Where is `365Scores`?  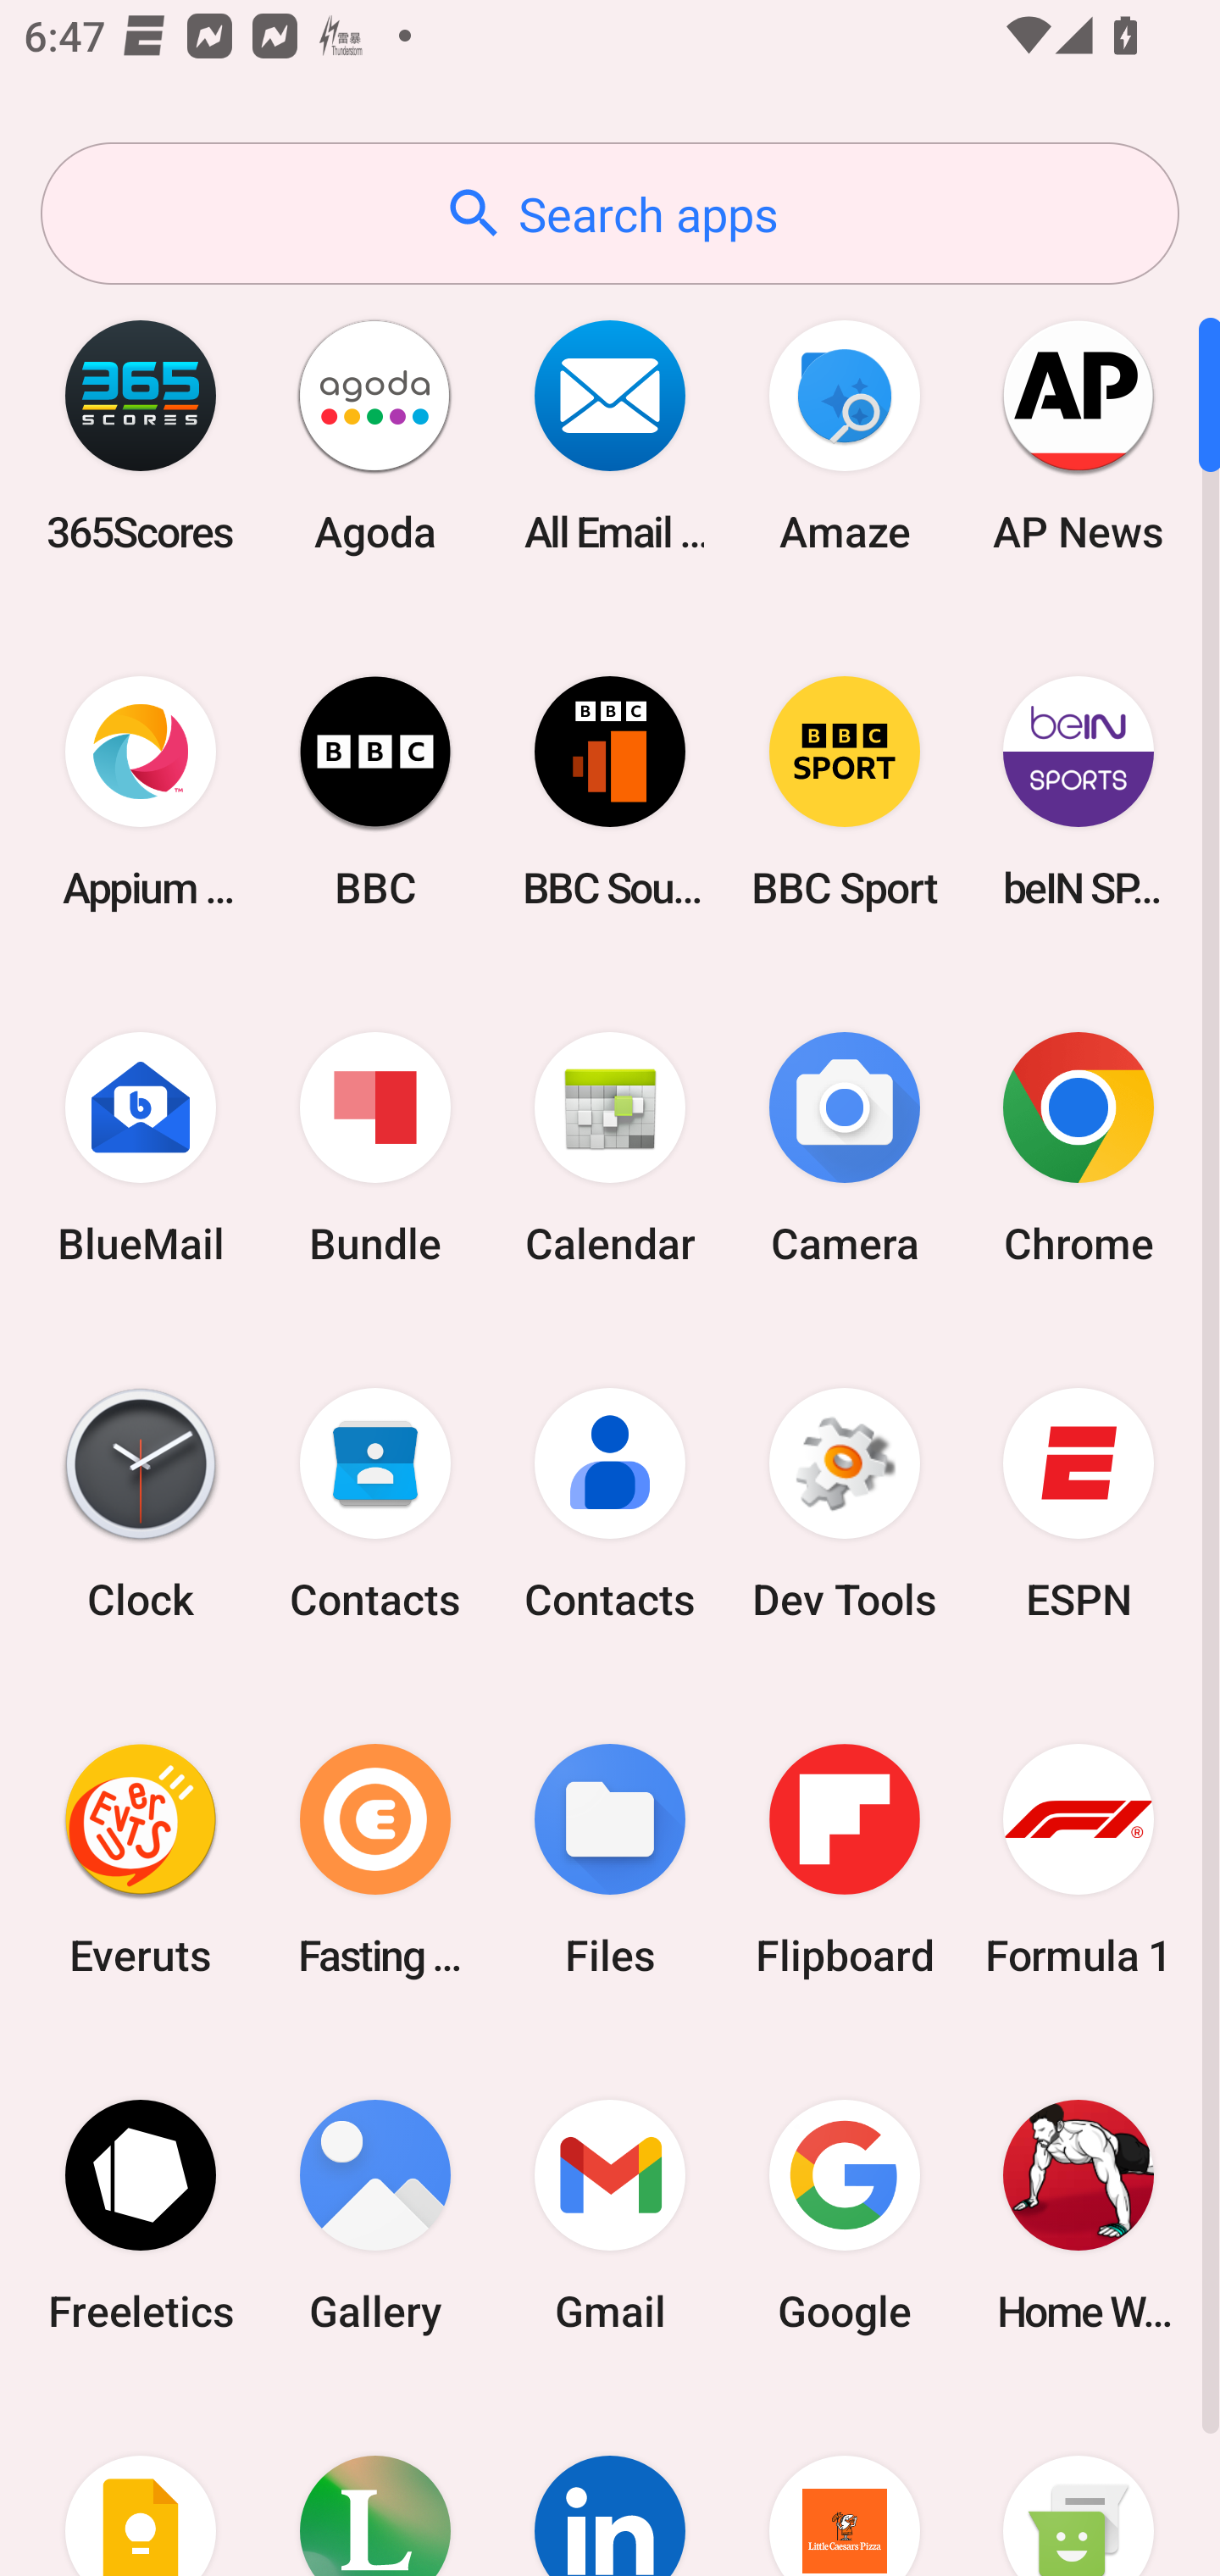 365Scores is located at coordinates (141, 436).